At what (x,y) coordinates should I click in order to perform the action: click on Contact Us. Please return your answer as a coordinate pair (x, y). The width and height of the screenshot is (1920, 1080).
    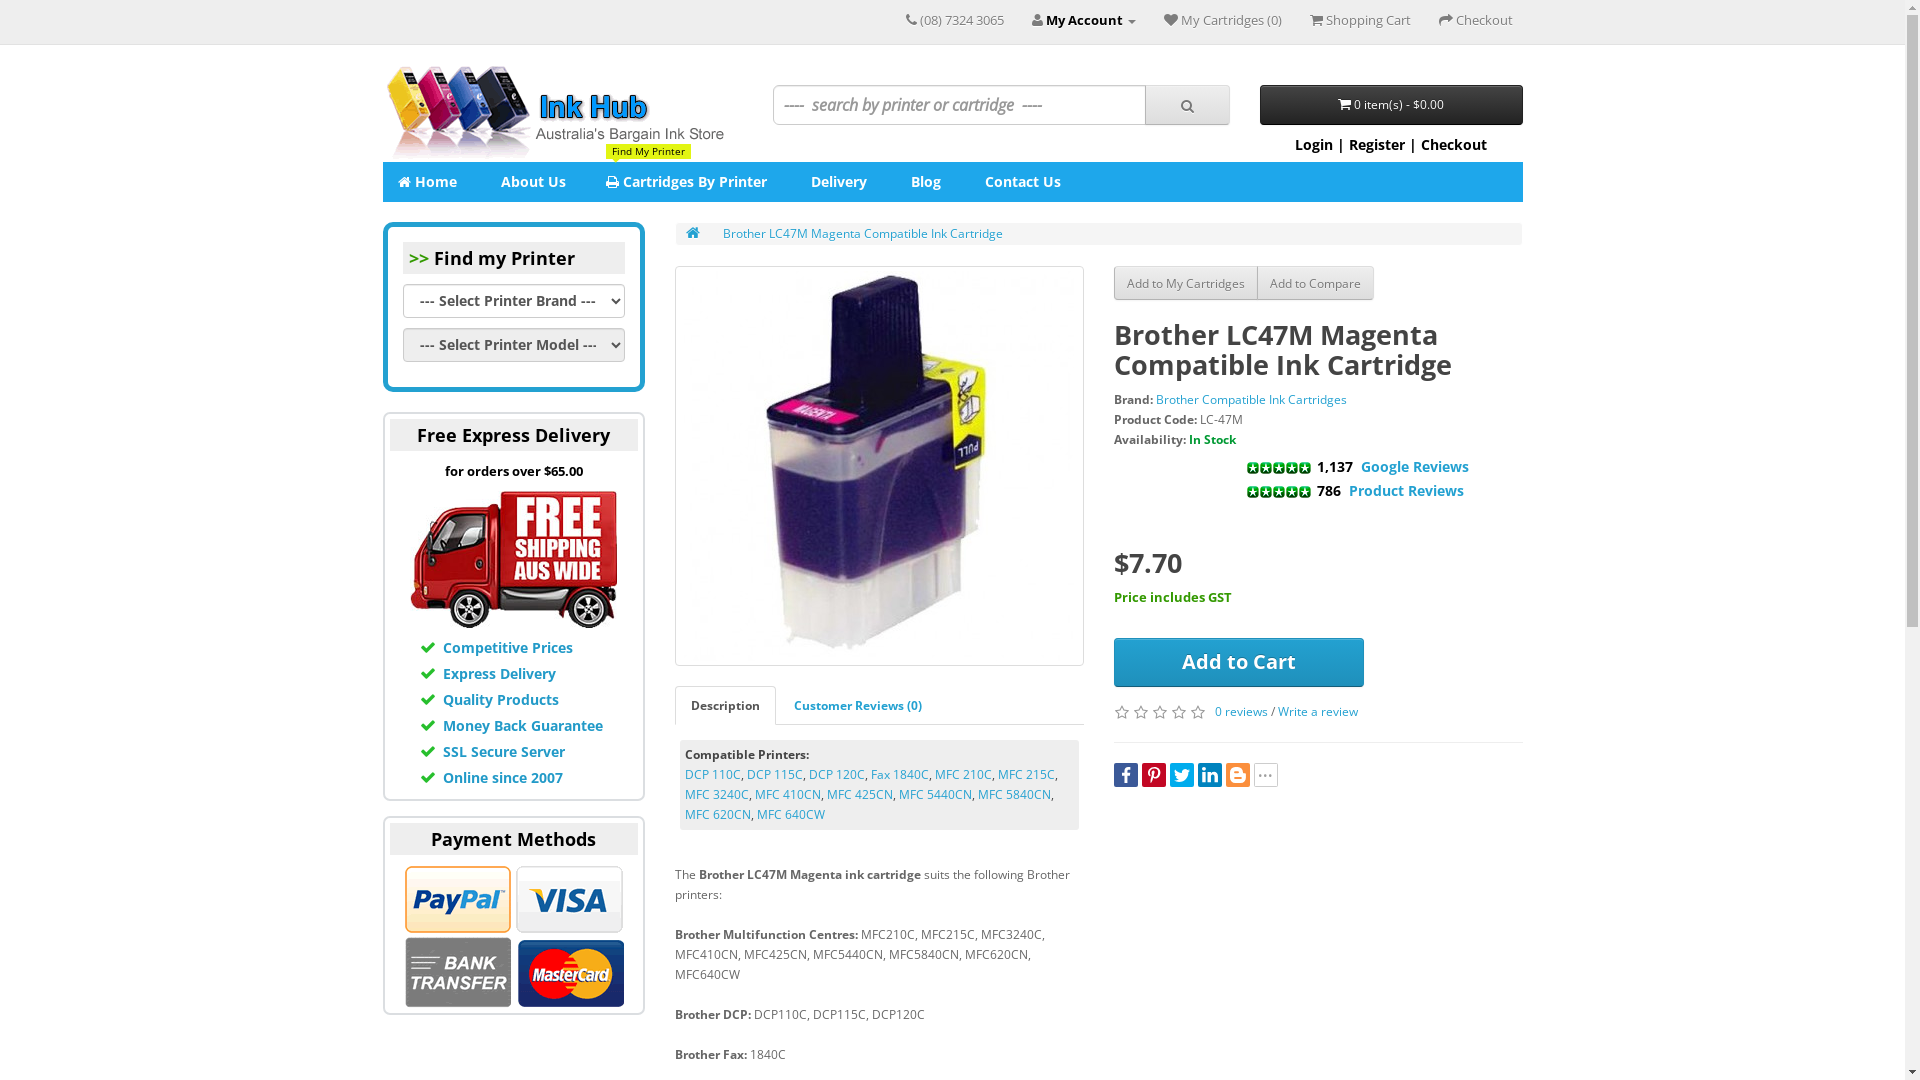
    Looking at the image, I should click on (1021, 182).